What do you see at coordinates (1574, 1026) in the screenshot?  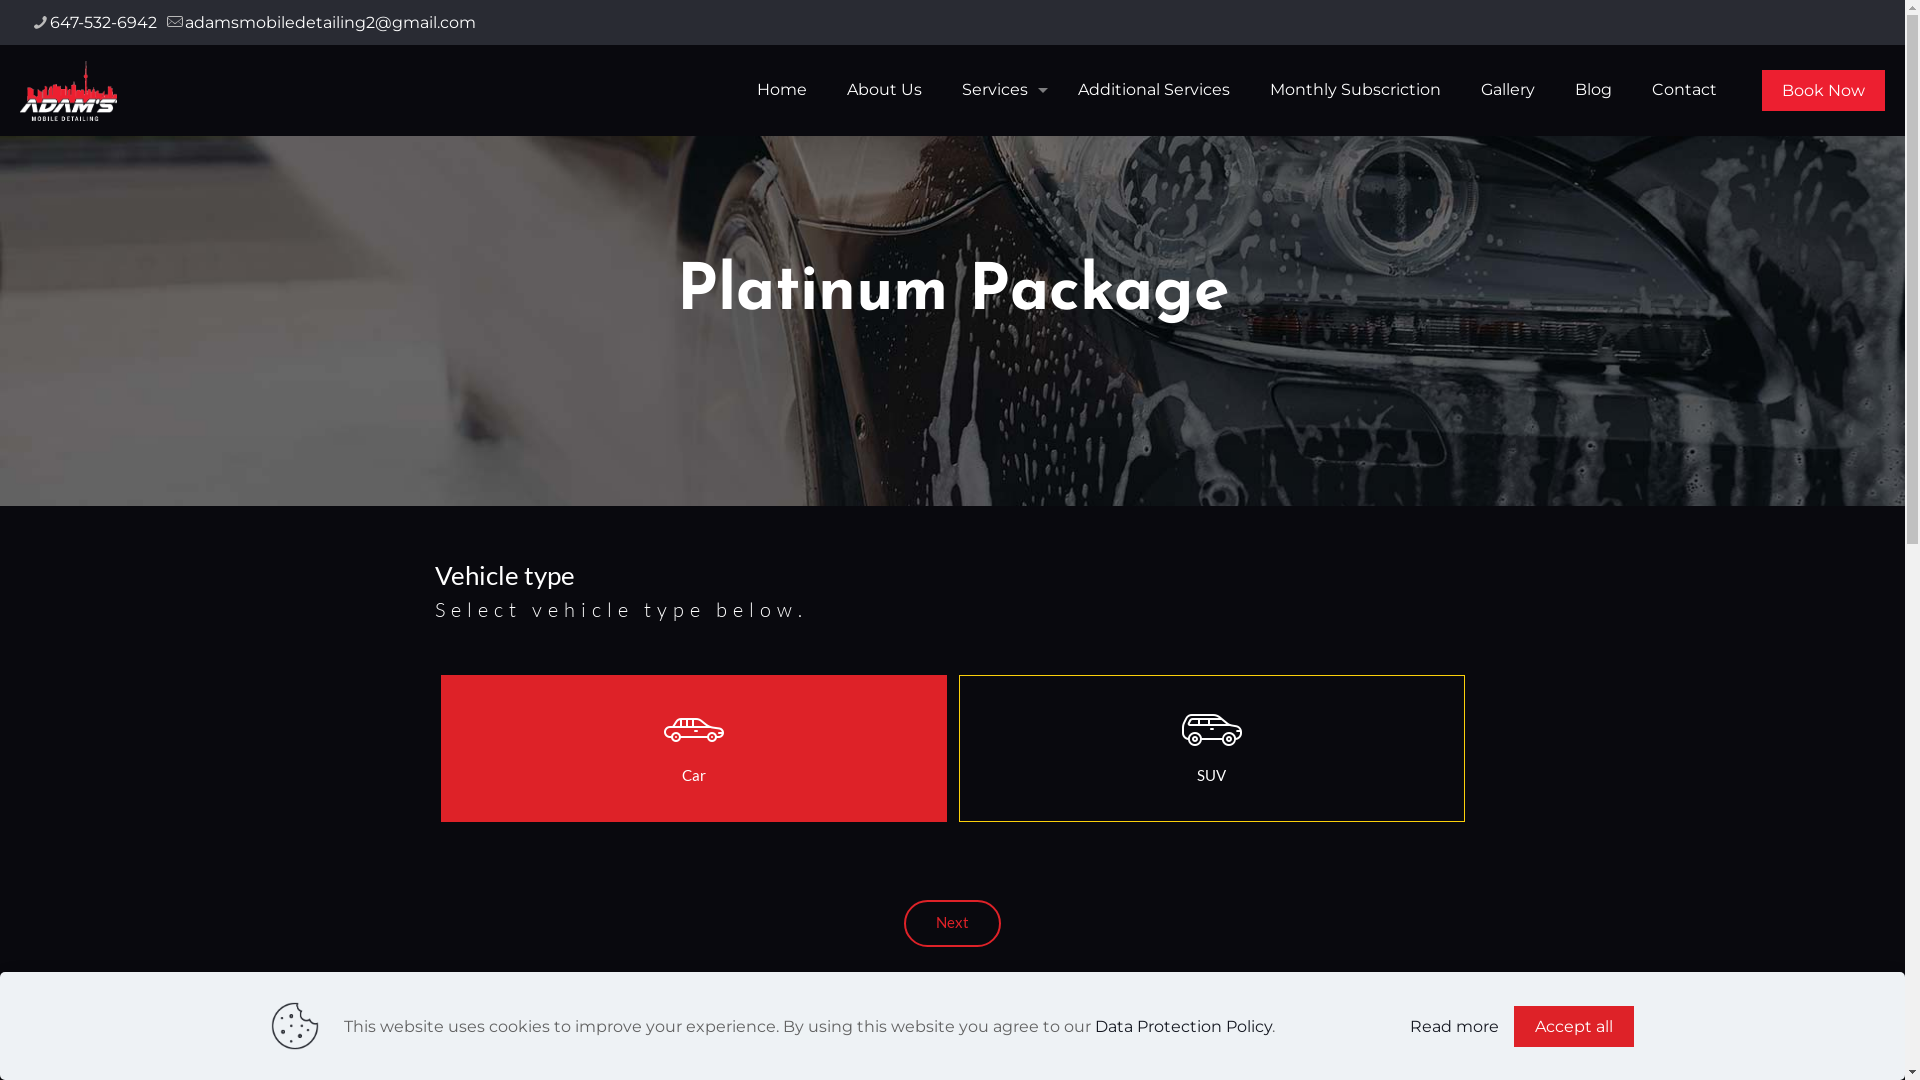 I see `Accept all` at bounding box center [1574, 1026].